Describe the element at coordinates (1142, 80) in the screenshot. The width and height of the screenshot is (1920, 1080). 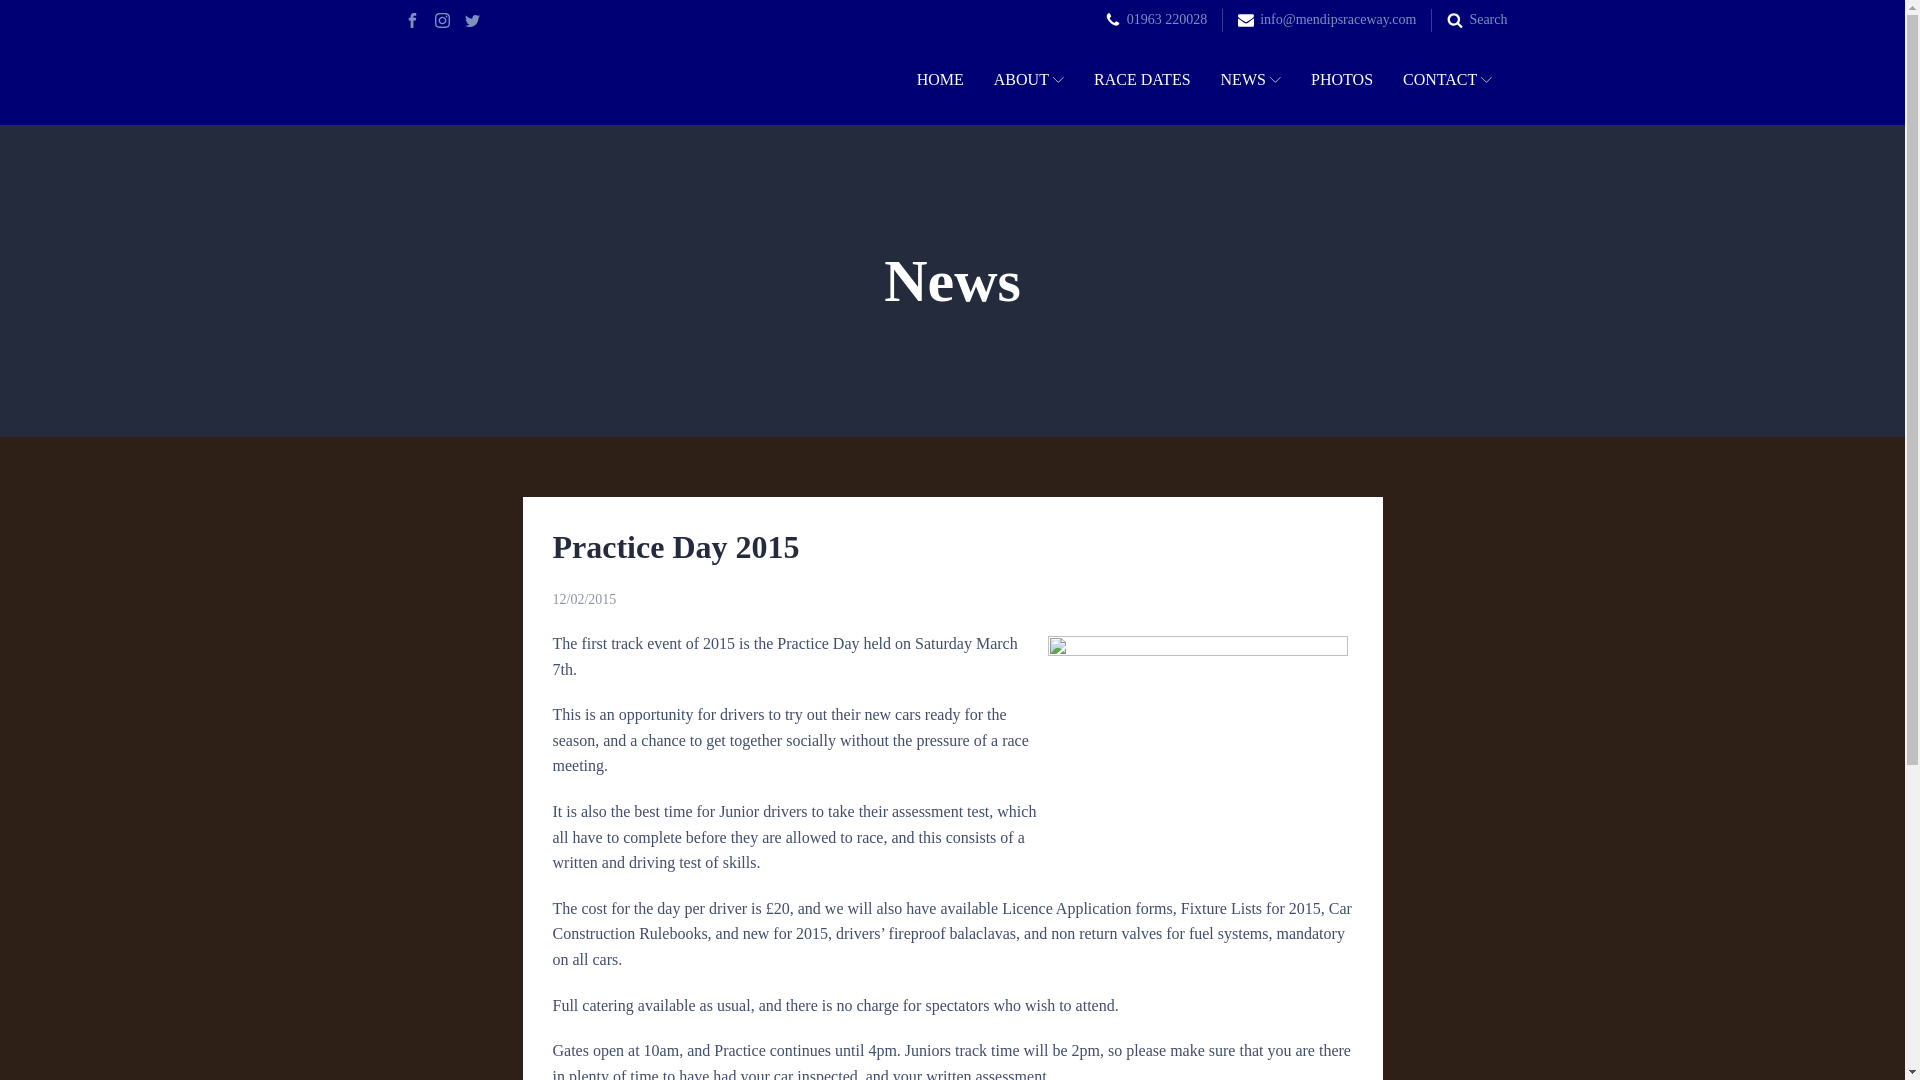
I see `RACE DATES` at that location.